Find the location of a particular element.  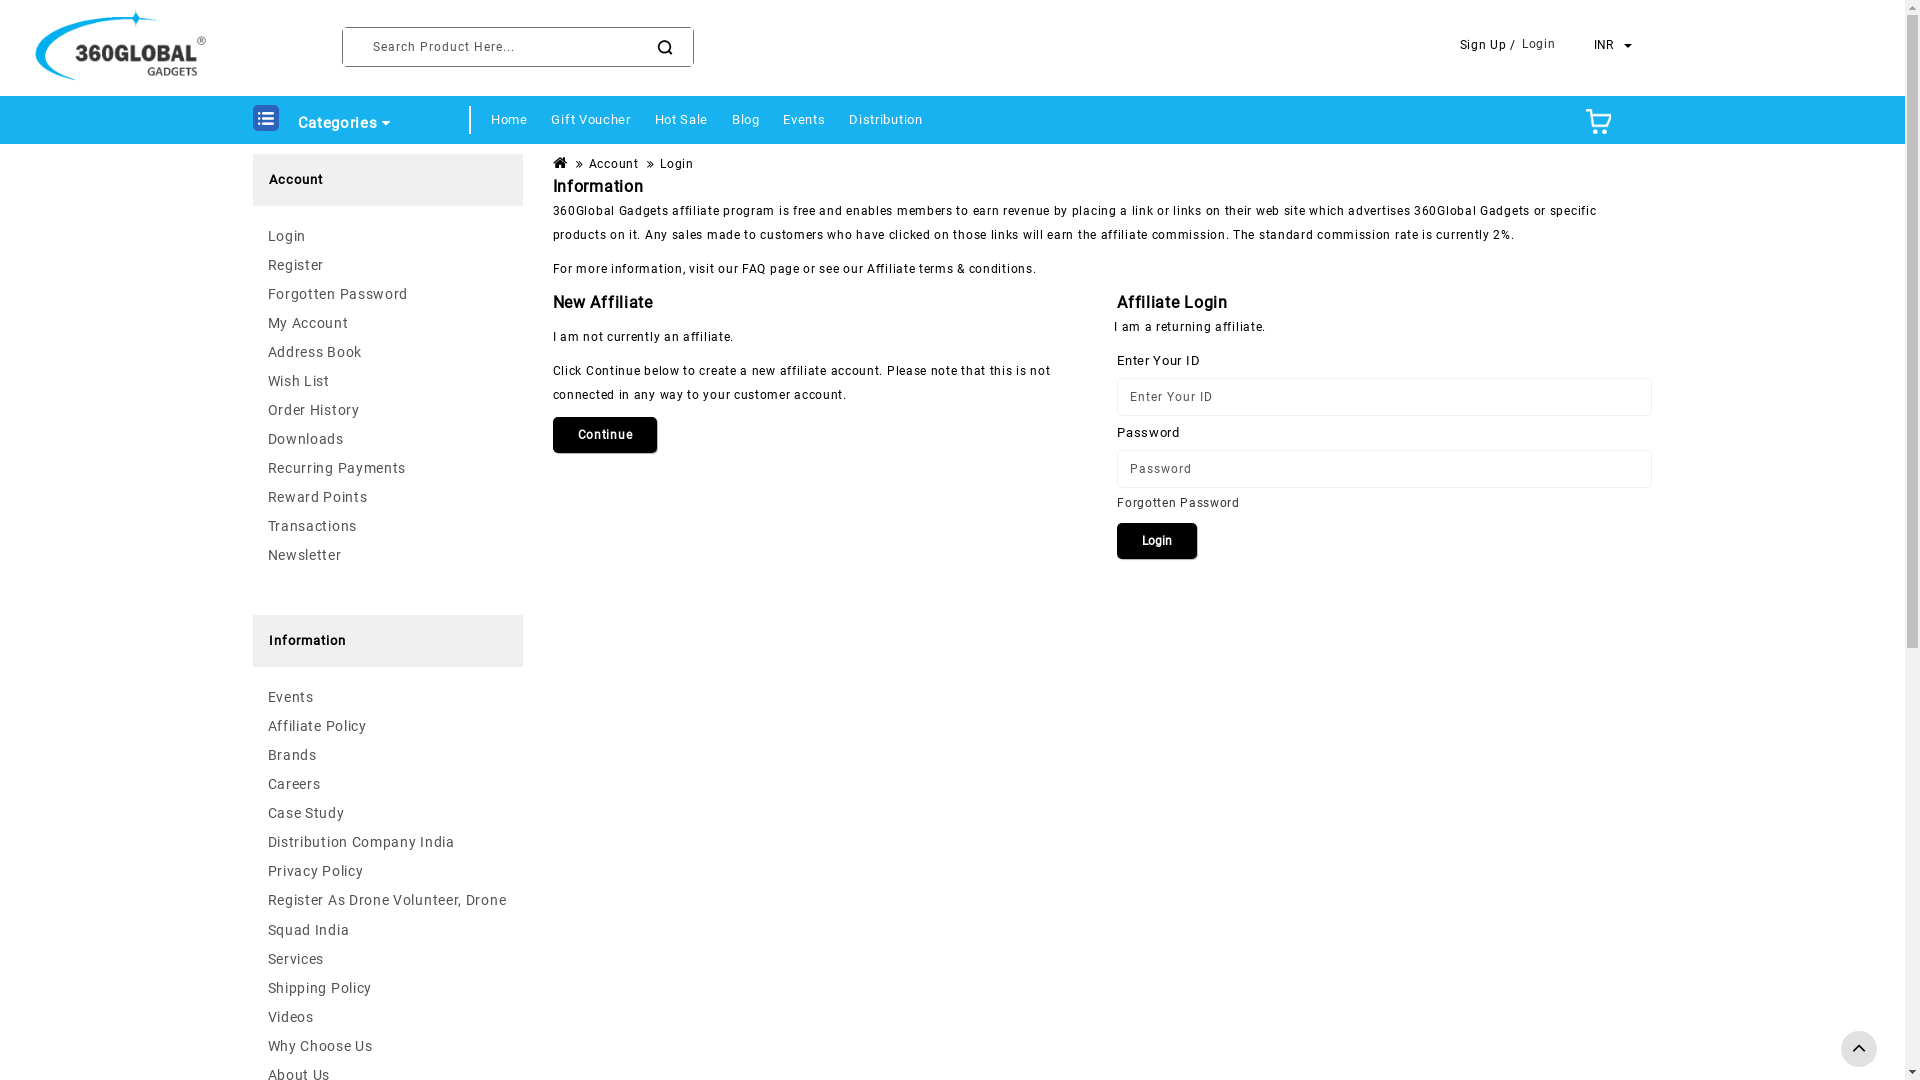

Register As Drone Volunteer, Drone Squad India is located at coordinates (388, 915).